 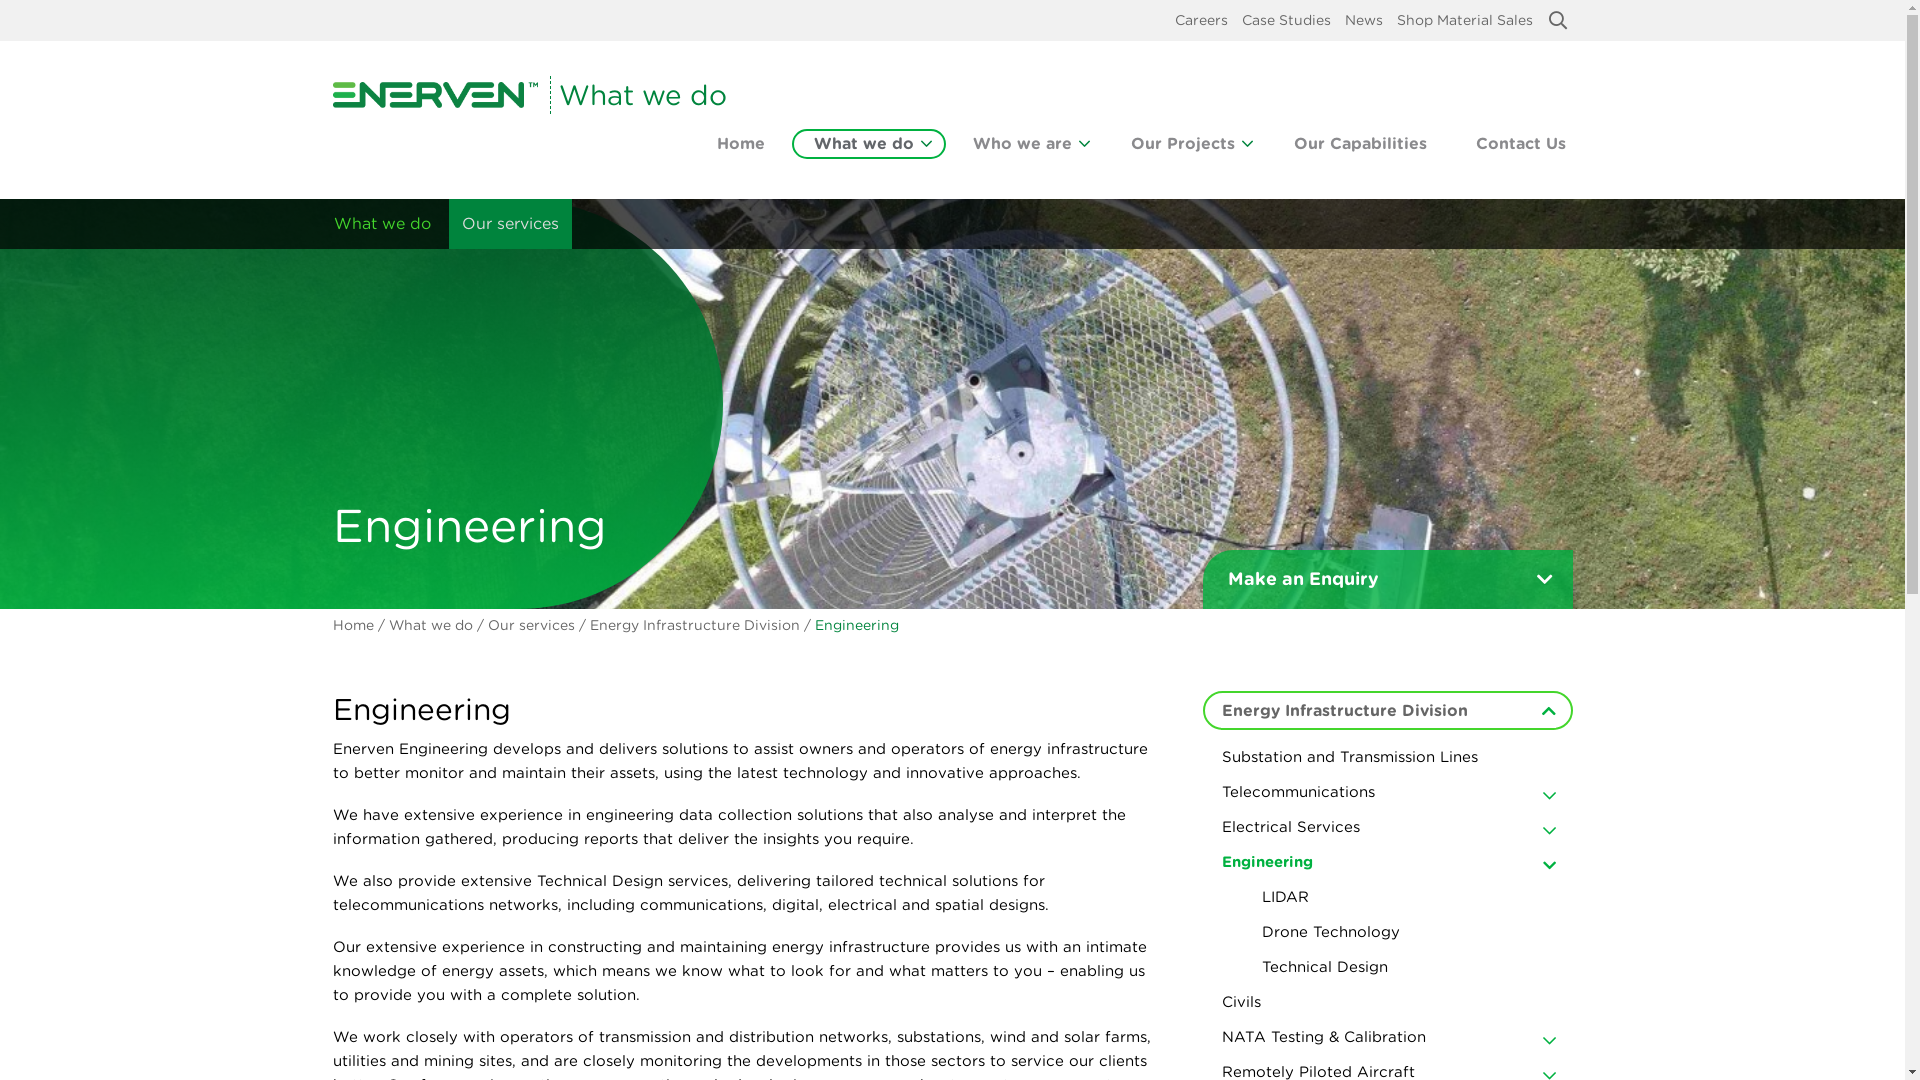 What do you see at coordinates (1387, 862) in the screenshot?
I see `Engineering` at bounding box center [1387, 862].